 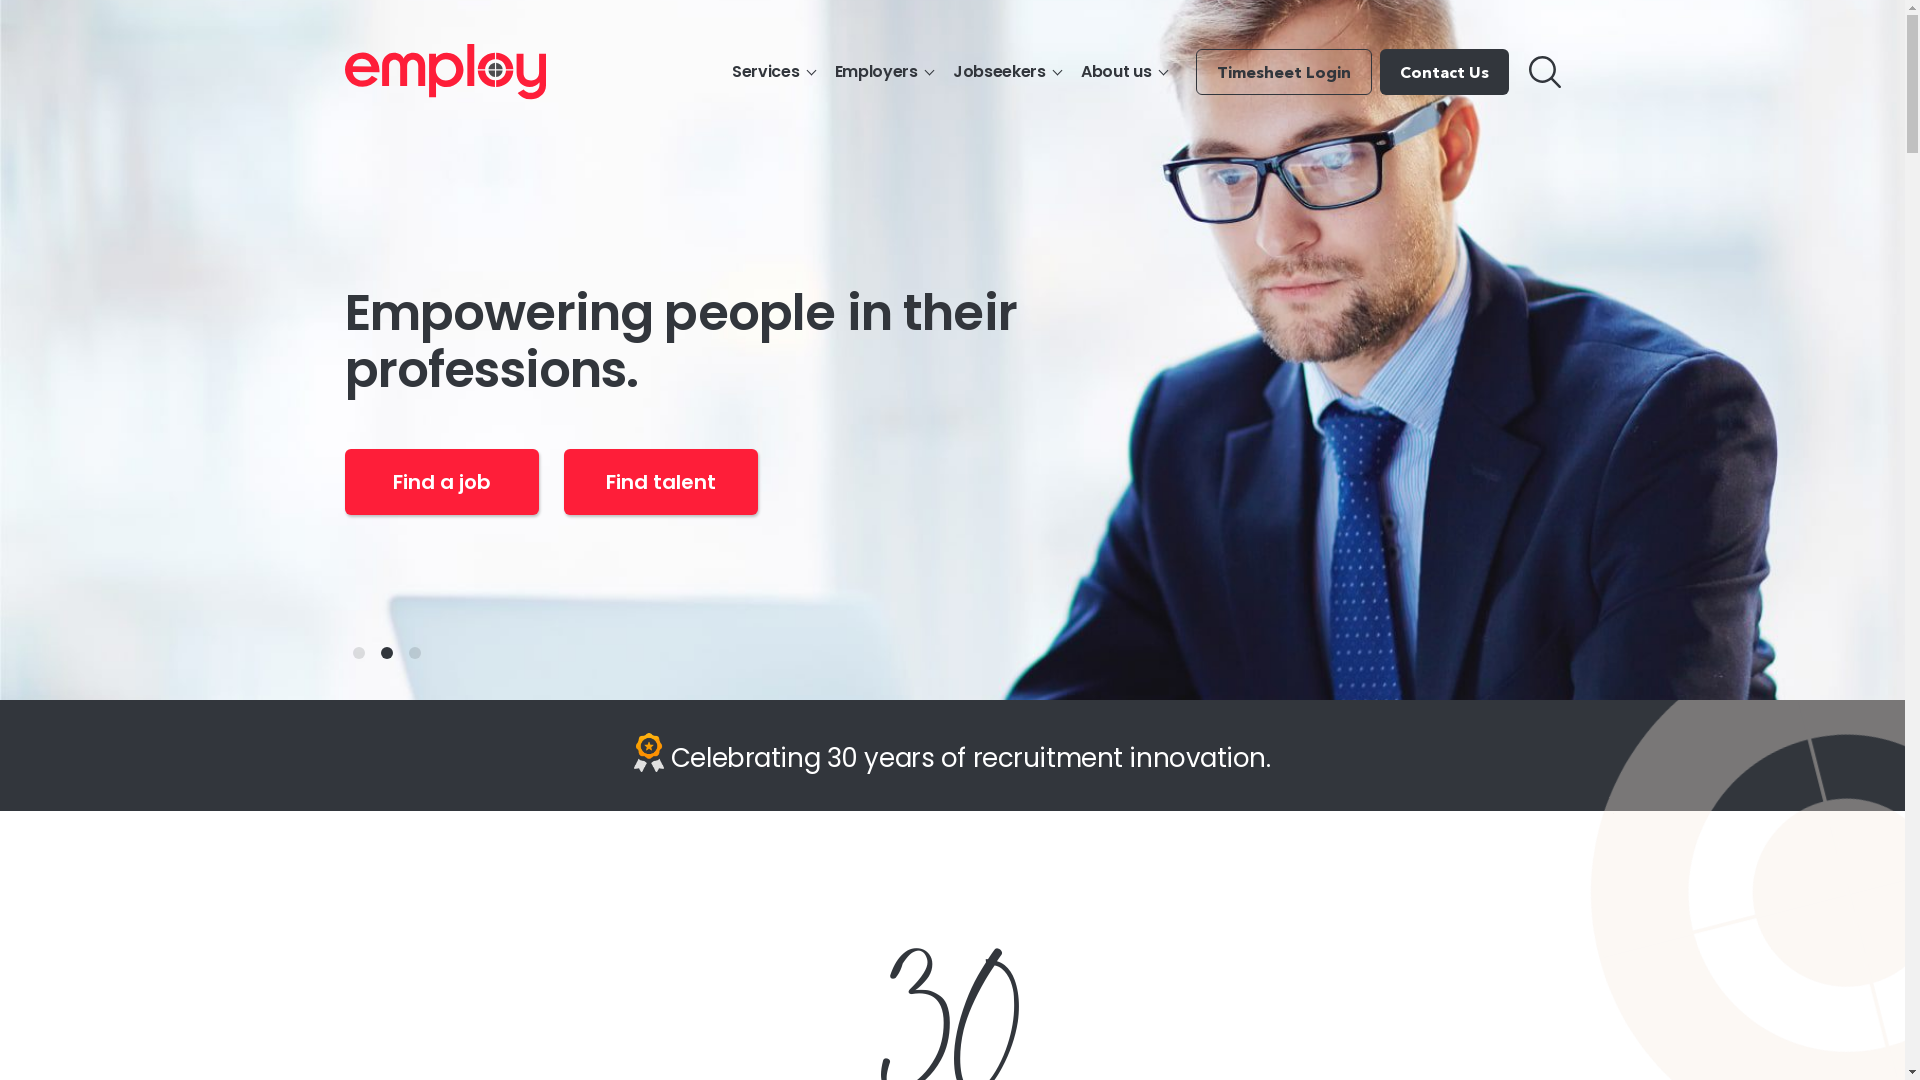 What do you see at coordinates (1284, 72) in the screenshot?
I see `Timesheet Login` at bounding box center [1284, 72].